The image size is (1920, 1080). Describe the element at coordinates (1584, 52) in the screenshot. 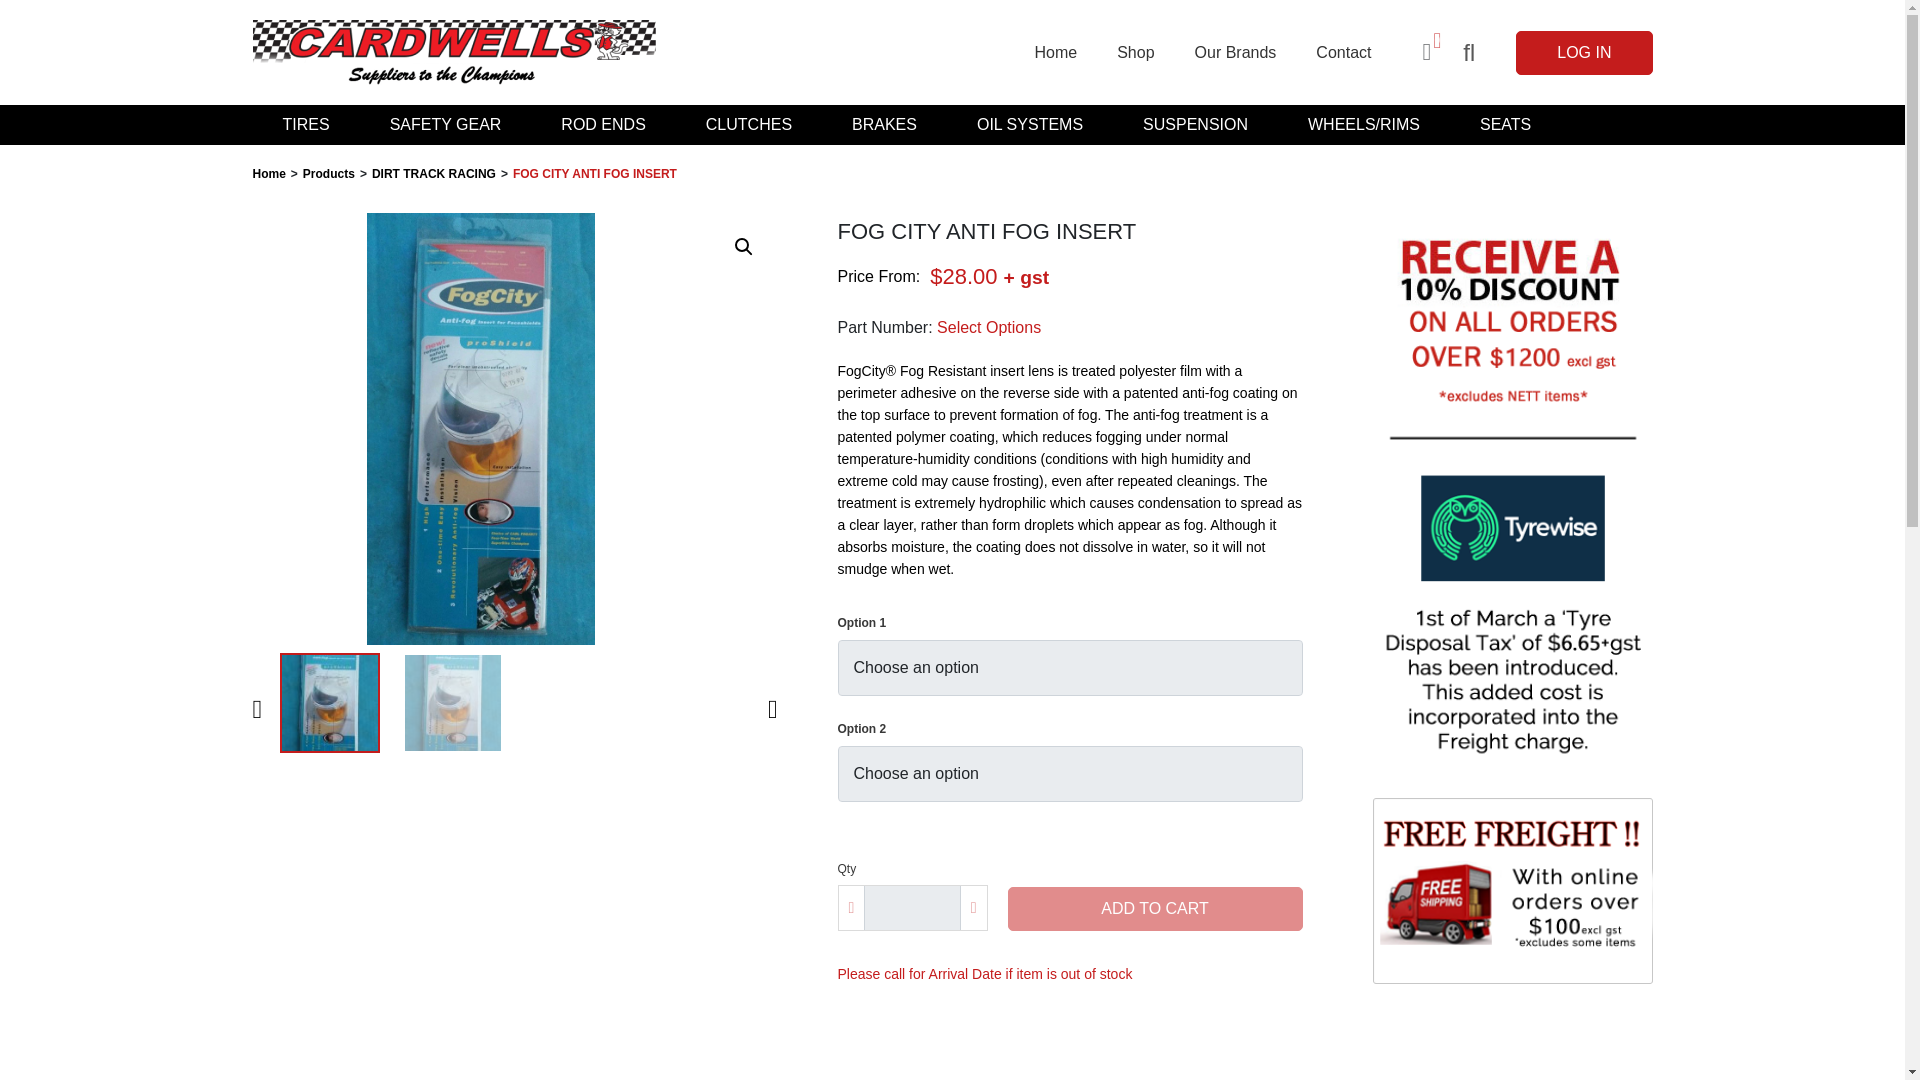

I see `LOG IN` at that location.